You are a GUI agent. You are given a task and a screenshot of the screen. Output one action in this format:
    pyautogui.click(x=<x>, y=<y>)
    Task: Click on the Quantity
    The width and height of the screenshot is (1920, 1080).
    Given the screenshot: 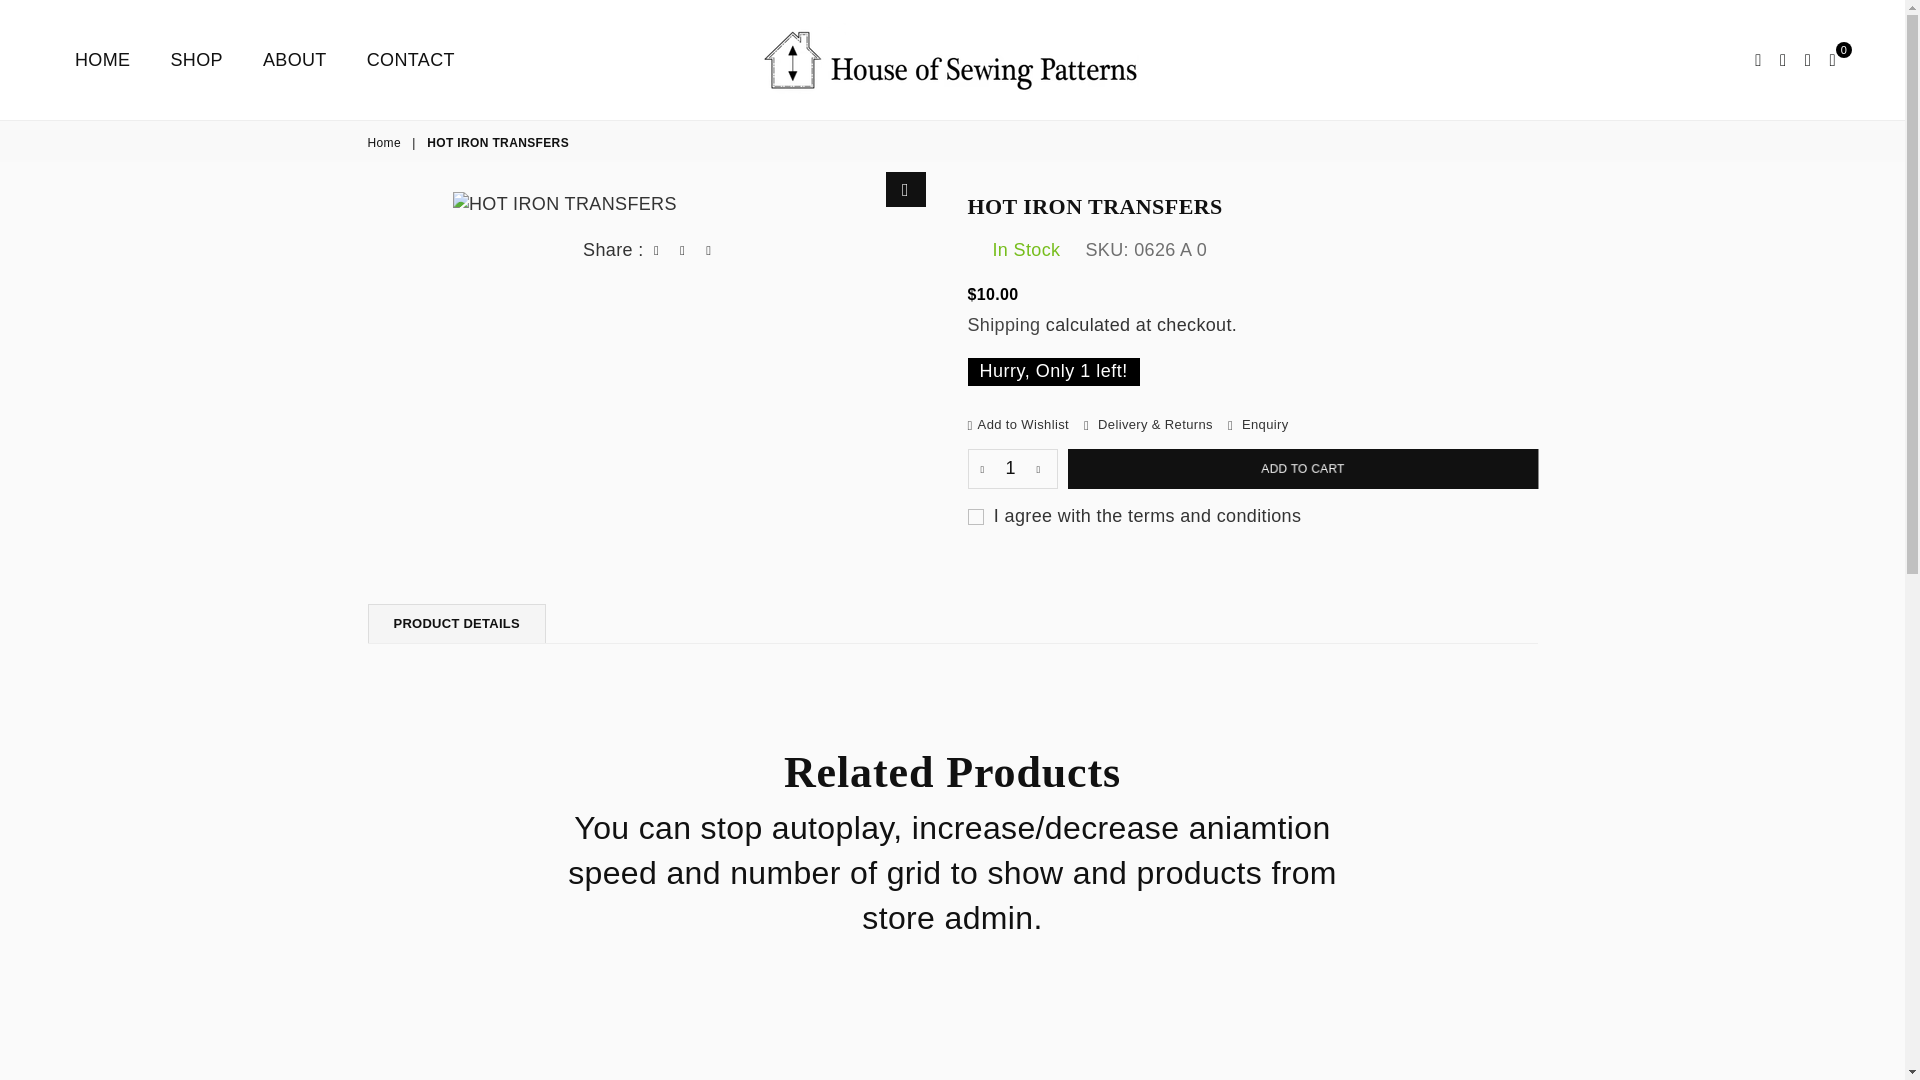 What is the action you would take?
    pyautogui.click(x=1012, y=469)
    